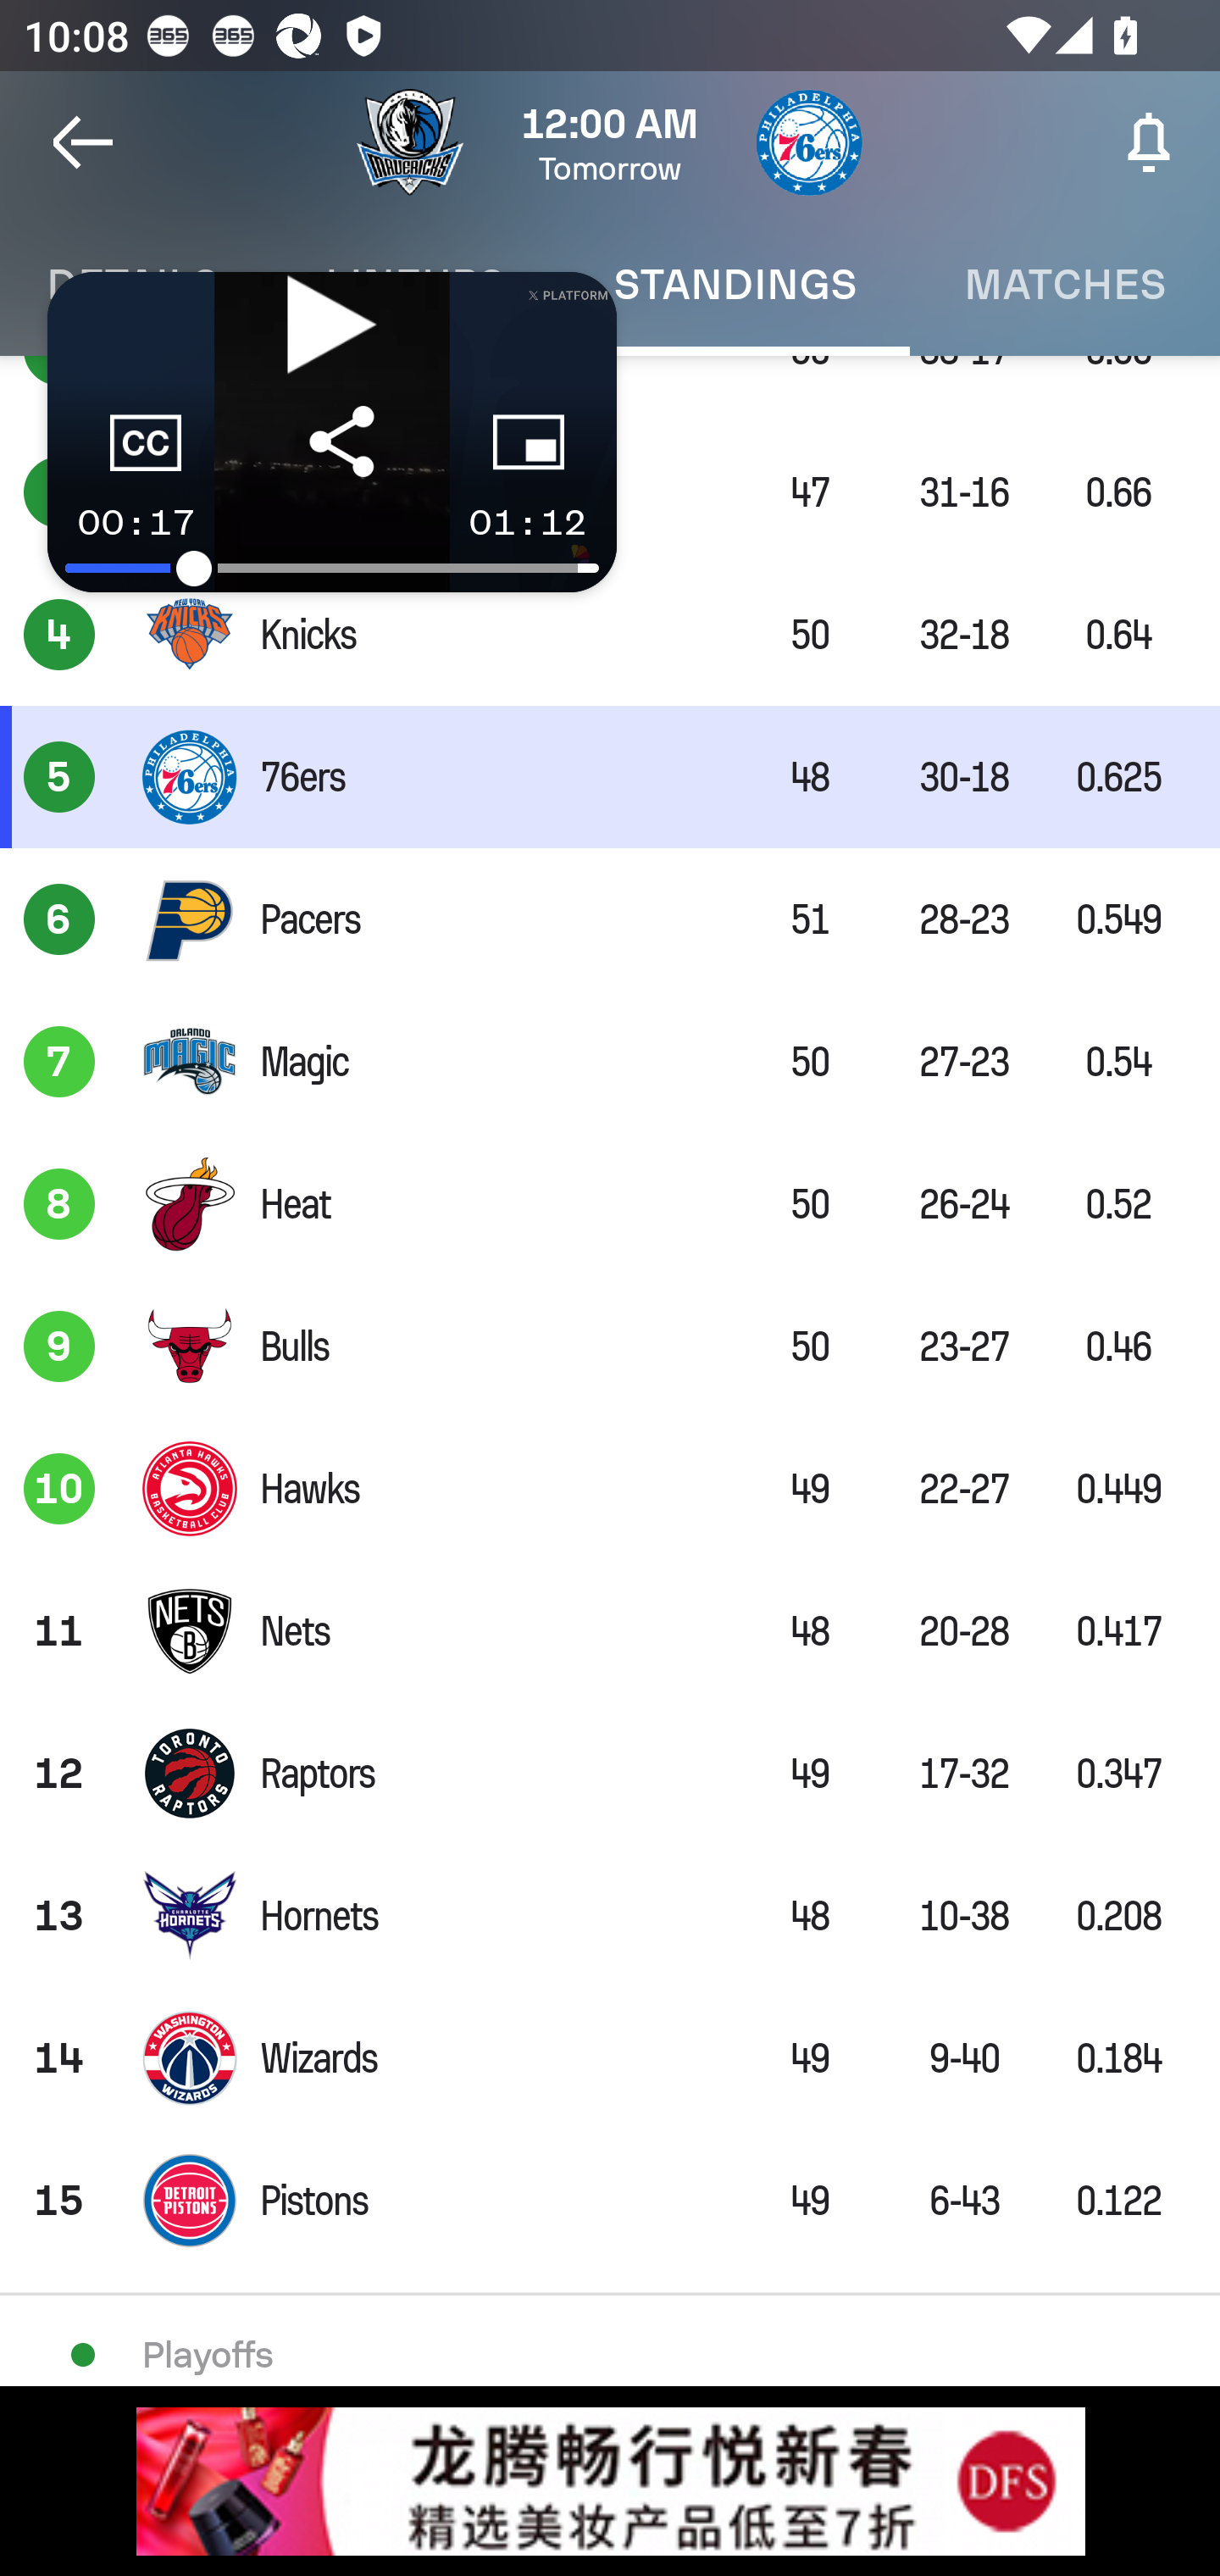 The image size is (1220, 2576). I want to click on 11, so click(59, 1632).